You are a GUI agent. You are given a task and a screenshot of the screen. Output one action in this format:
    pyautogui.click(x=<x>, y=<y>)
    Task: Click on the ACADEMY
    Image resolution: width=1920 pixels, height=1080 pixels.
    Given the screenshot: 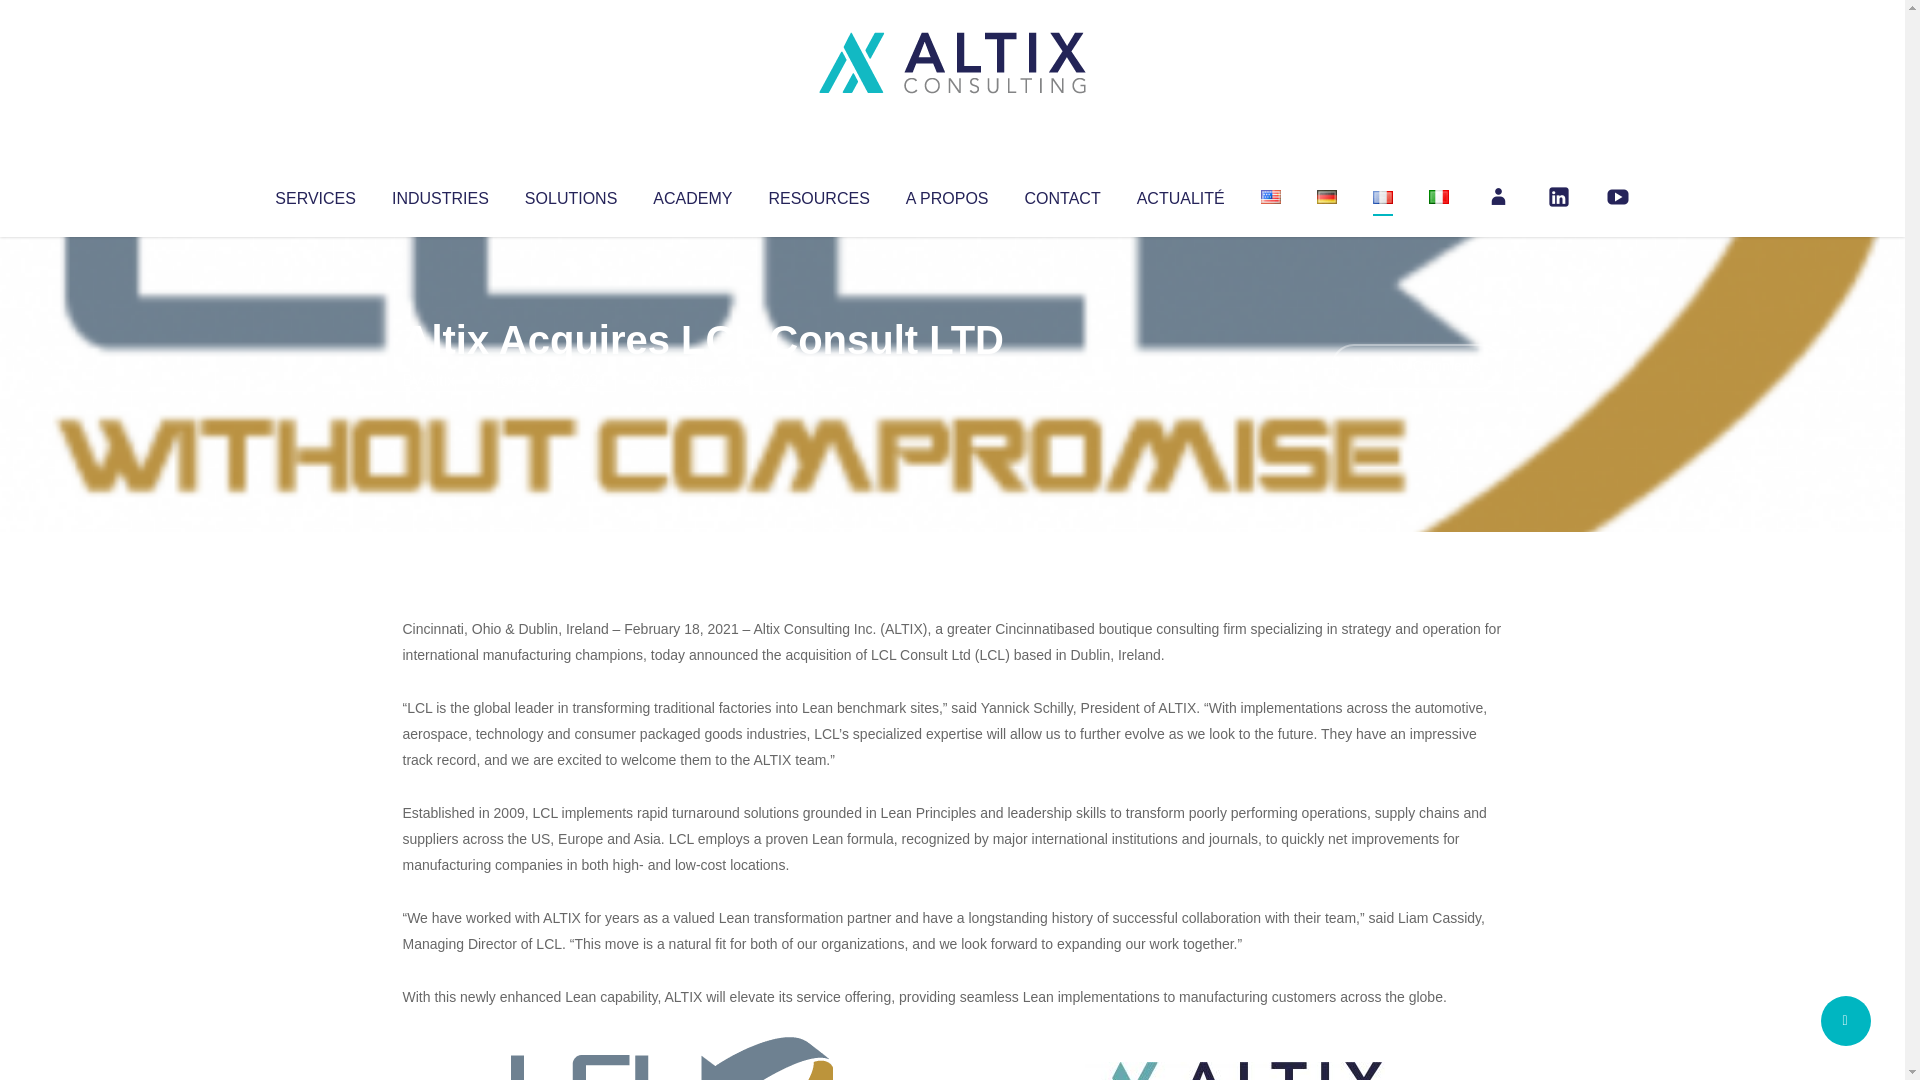 What is the action you would take?
    pyautogui.click(x=692, y=194)
    